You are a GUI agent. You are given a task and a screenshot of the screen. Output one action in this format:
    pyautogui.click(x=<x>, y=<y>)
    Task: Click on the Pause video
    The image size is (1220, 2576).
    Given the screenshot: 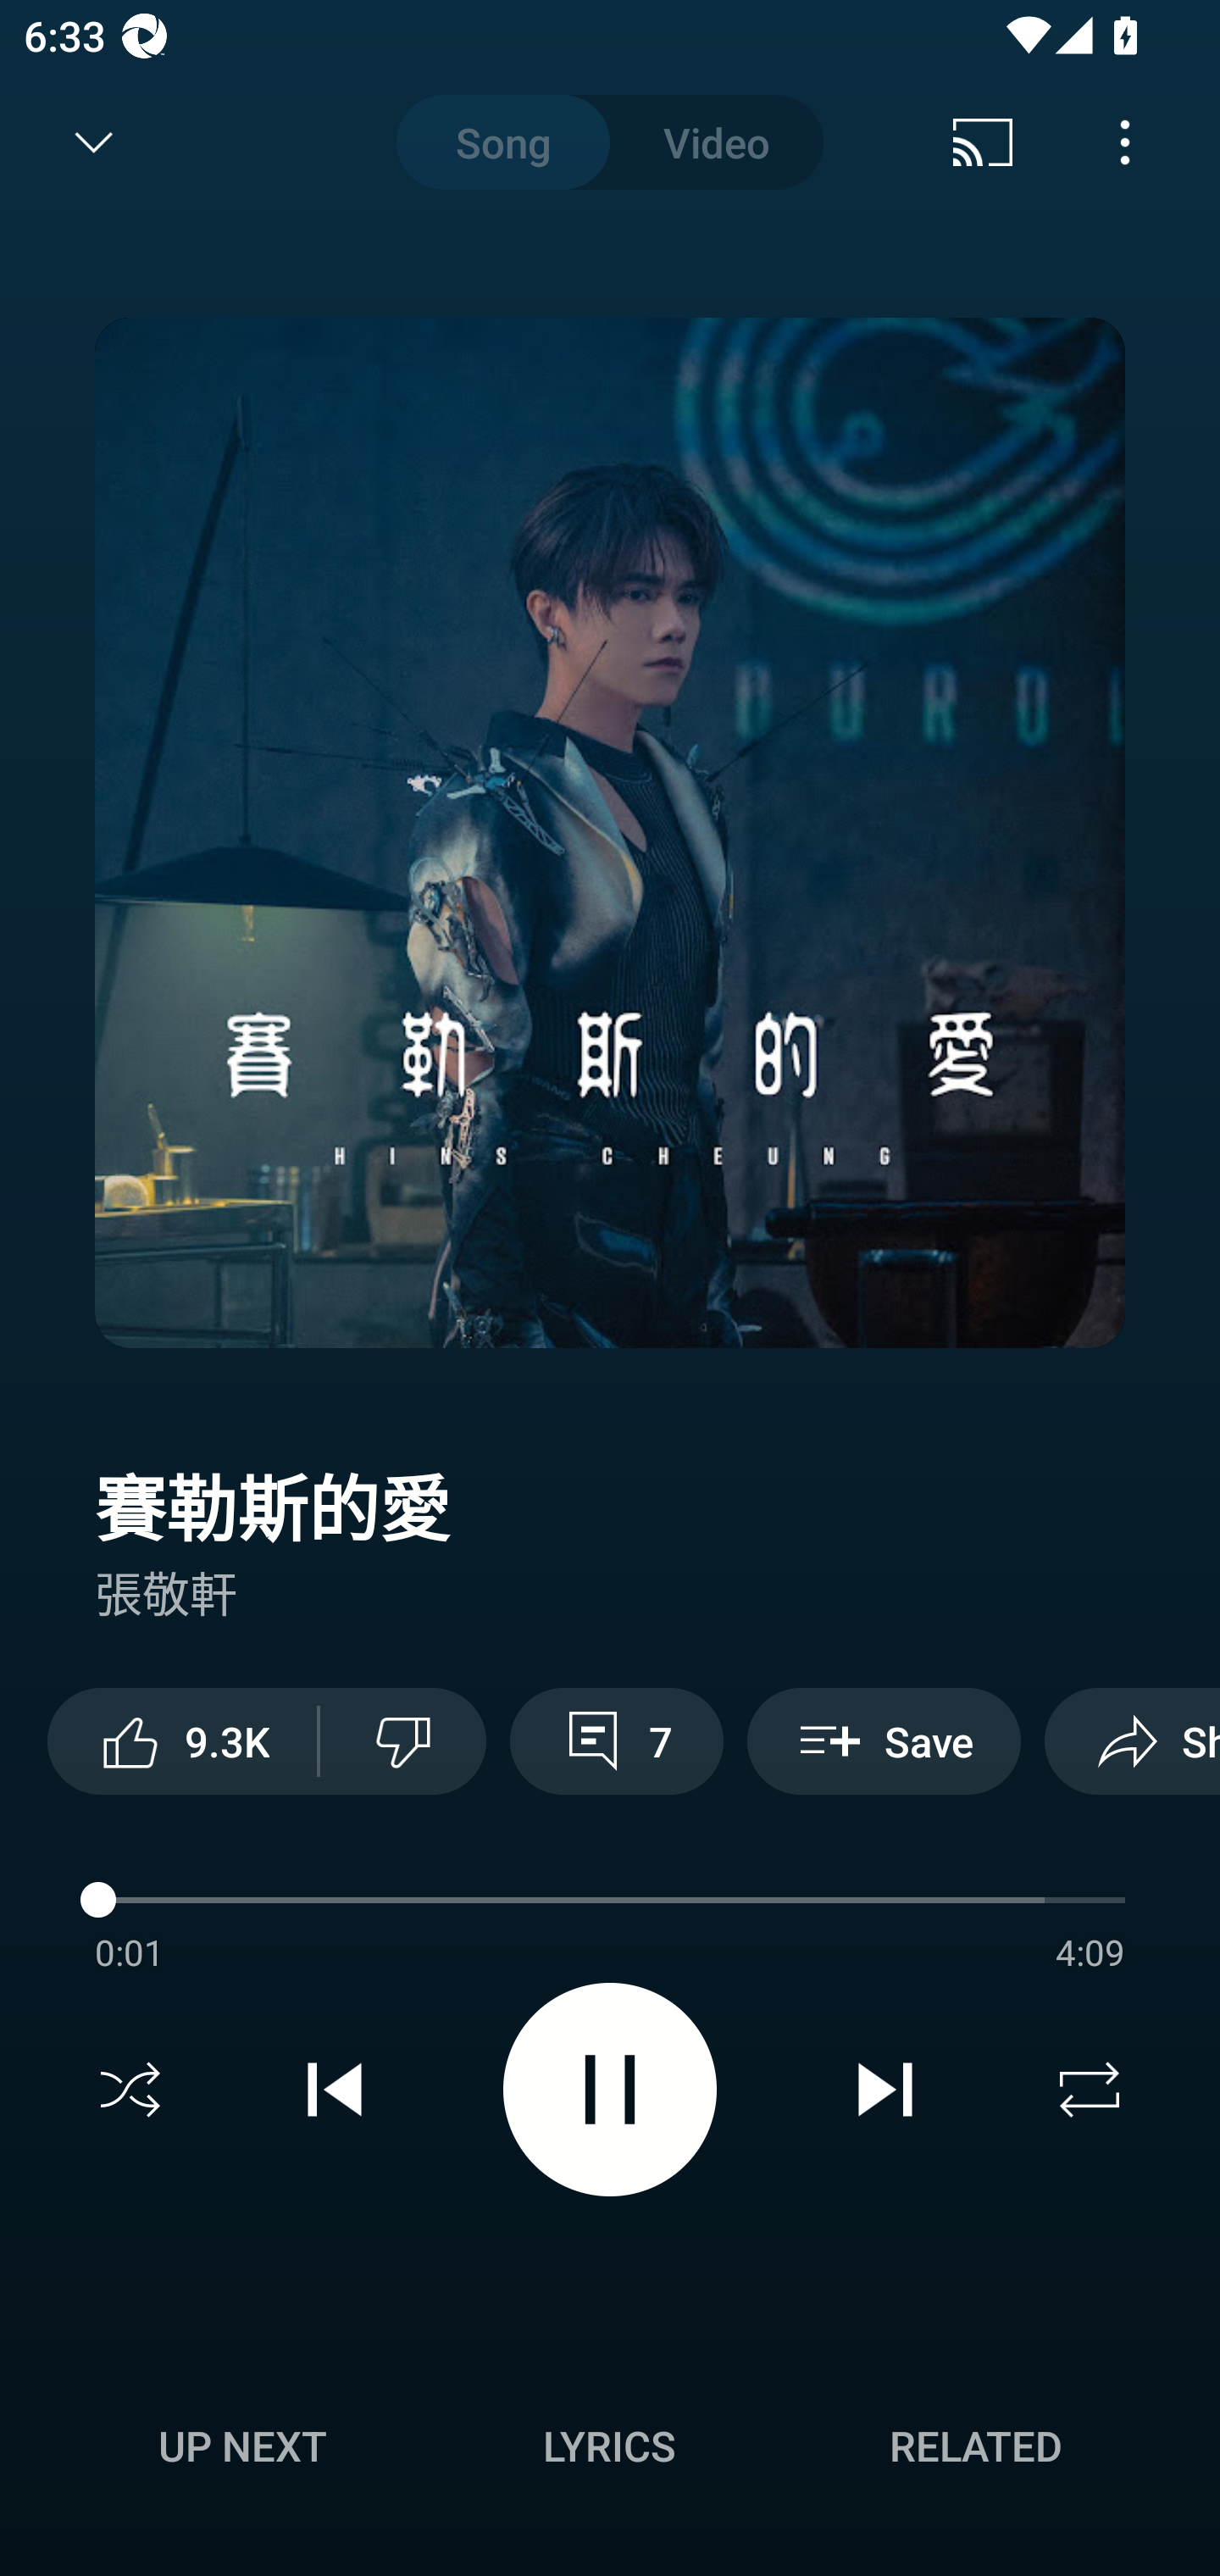 What is the action you would take?
    pyautogui.click(x=610, y=2090)
    